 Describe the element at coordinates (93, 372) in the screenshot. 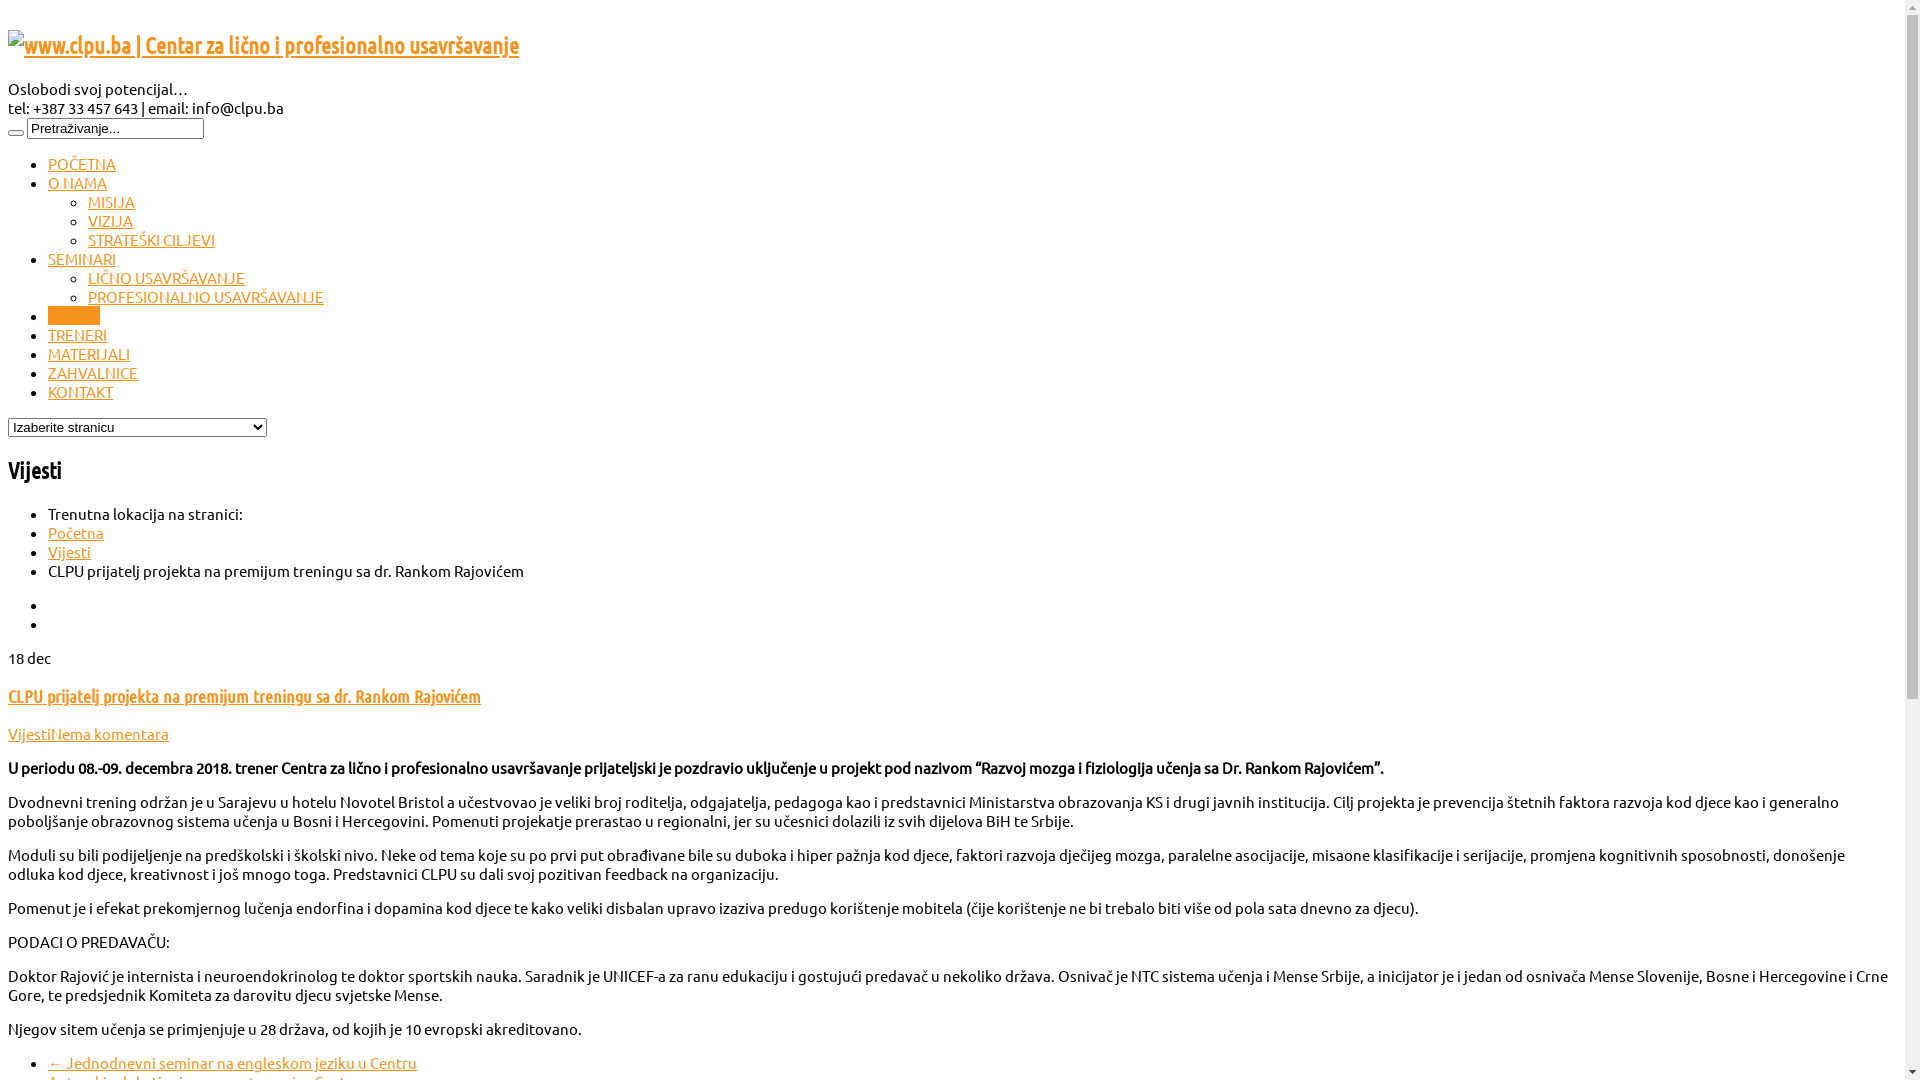

I see `ZAHVALNICE` at that location.